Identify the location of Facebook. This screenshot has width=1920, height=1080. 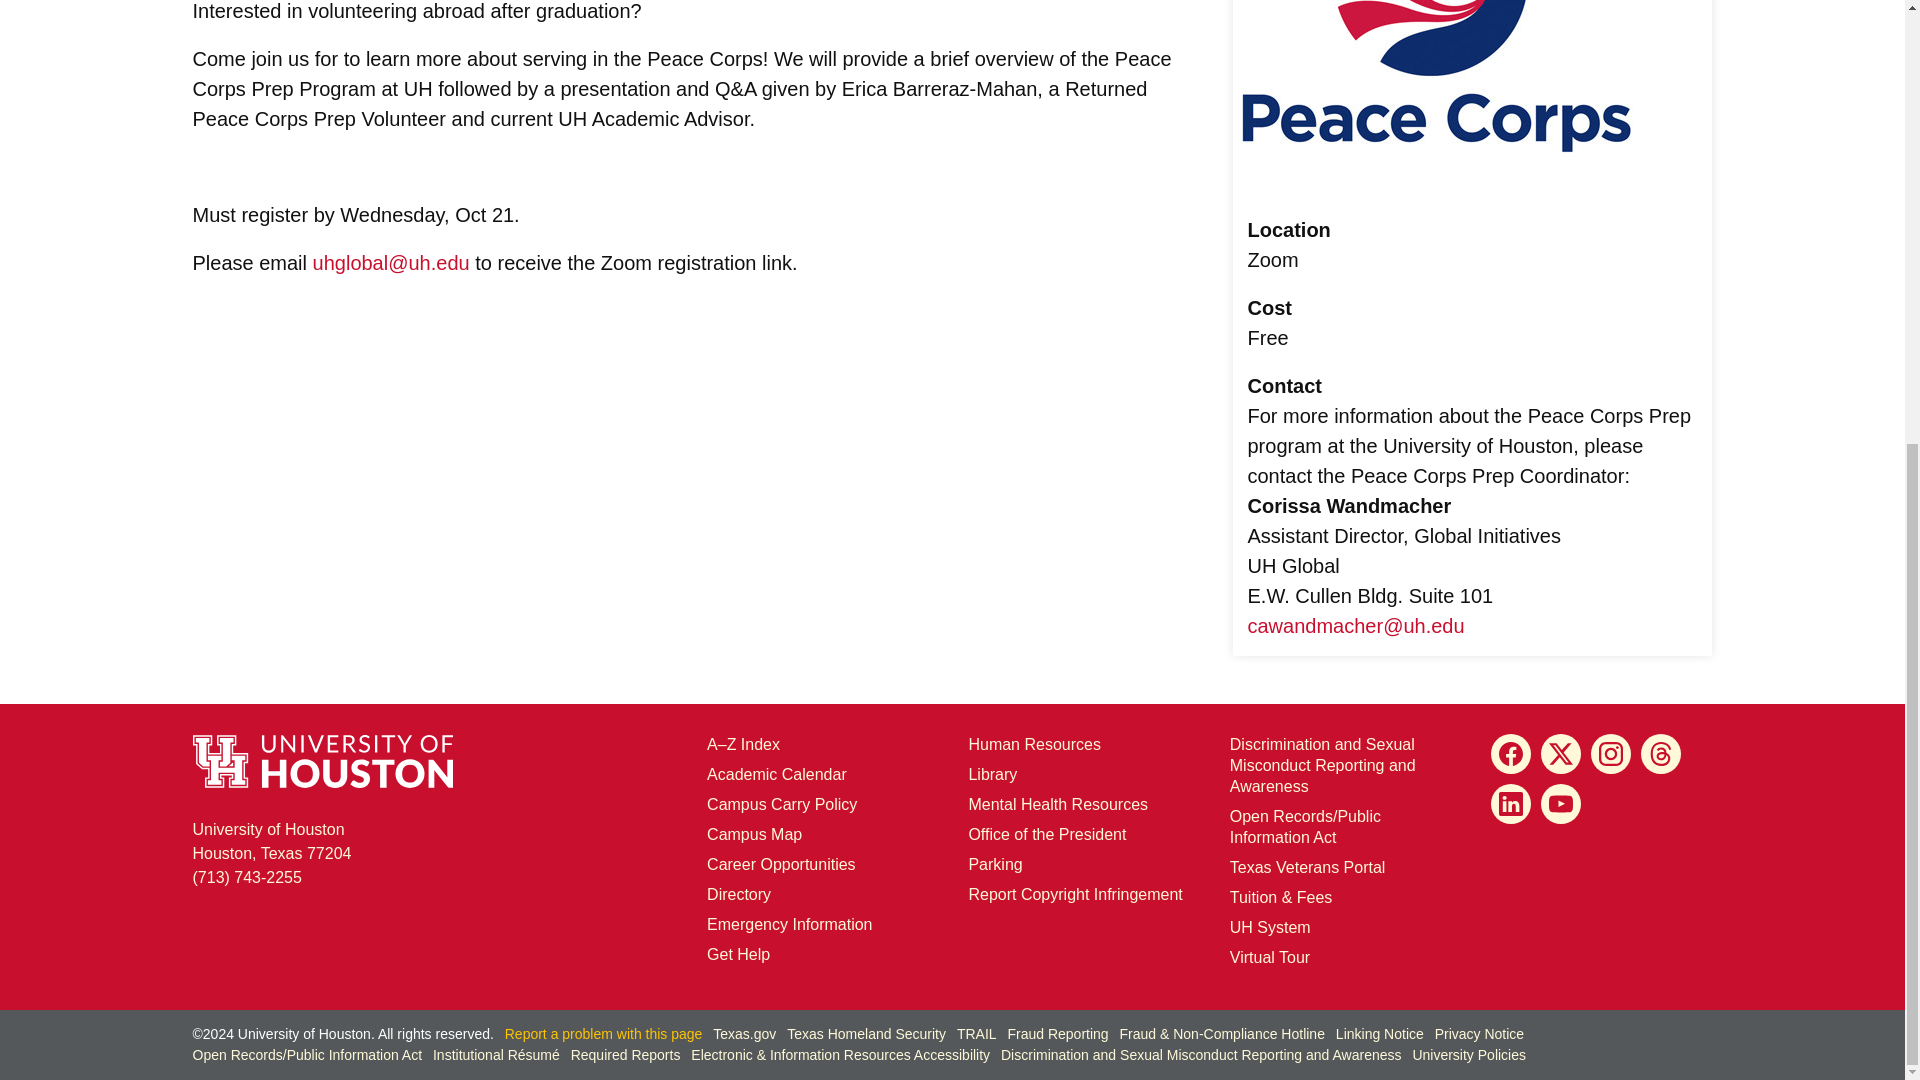
(1510, 754).